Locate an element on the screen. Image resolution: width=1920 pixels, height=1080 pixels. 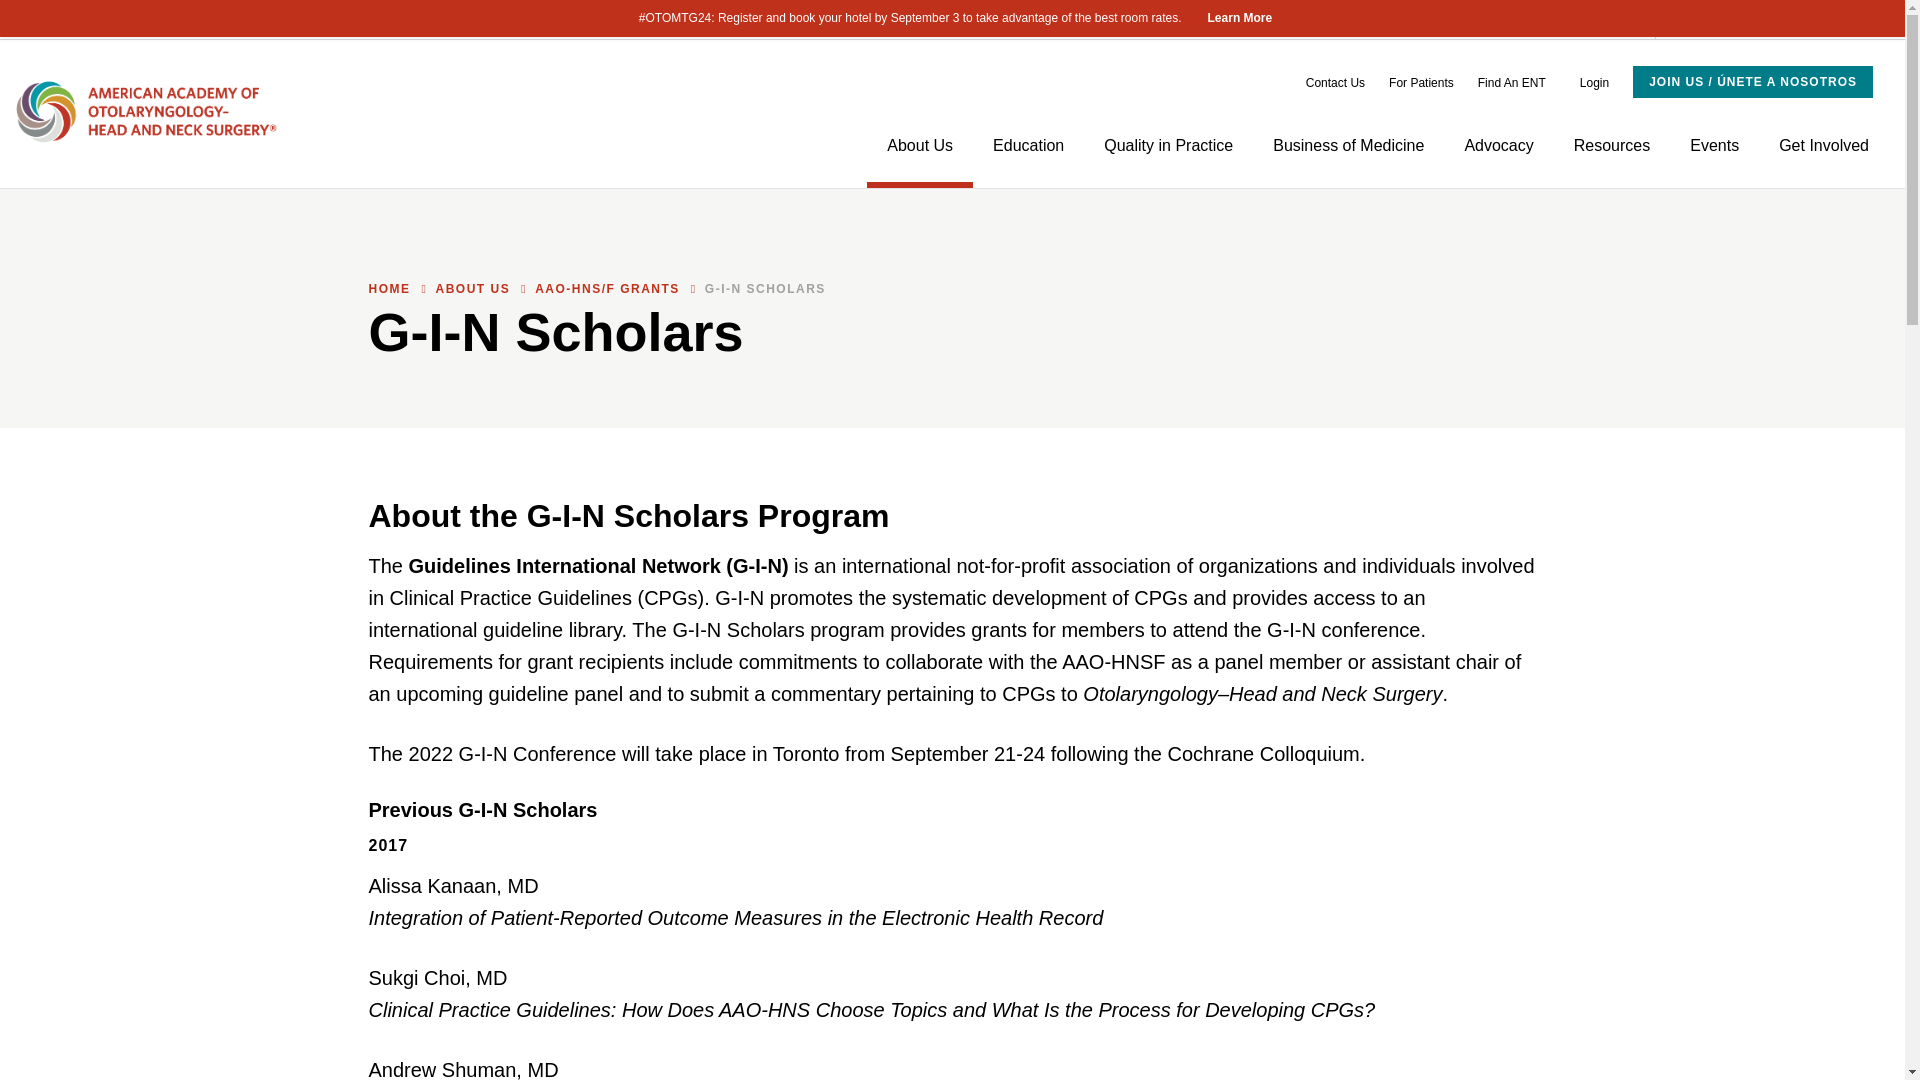
BULLETIN is located at coordinates (196, 20).